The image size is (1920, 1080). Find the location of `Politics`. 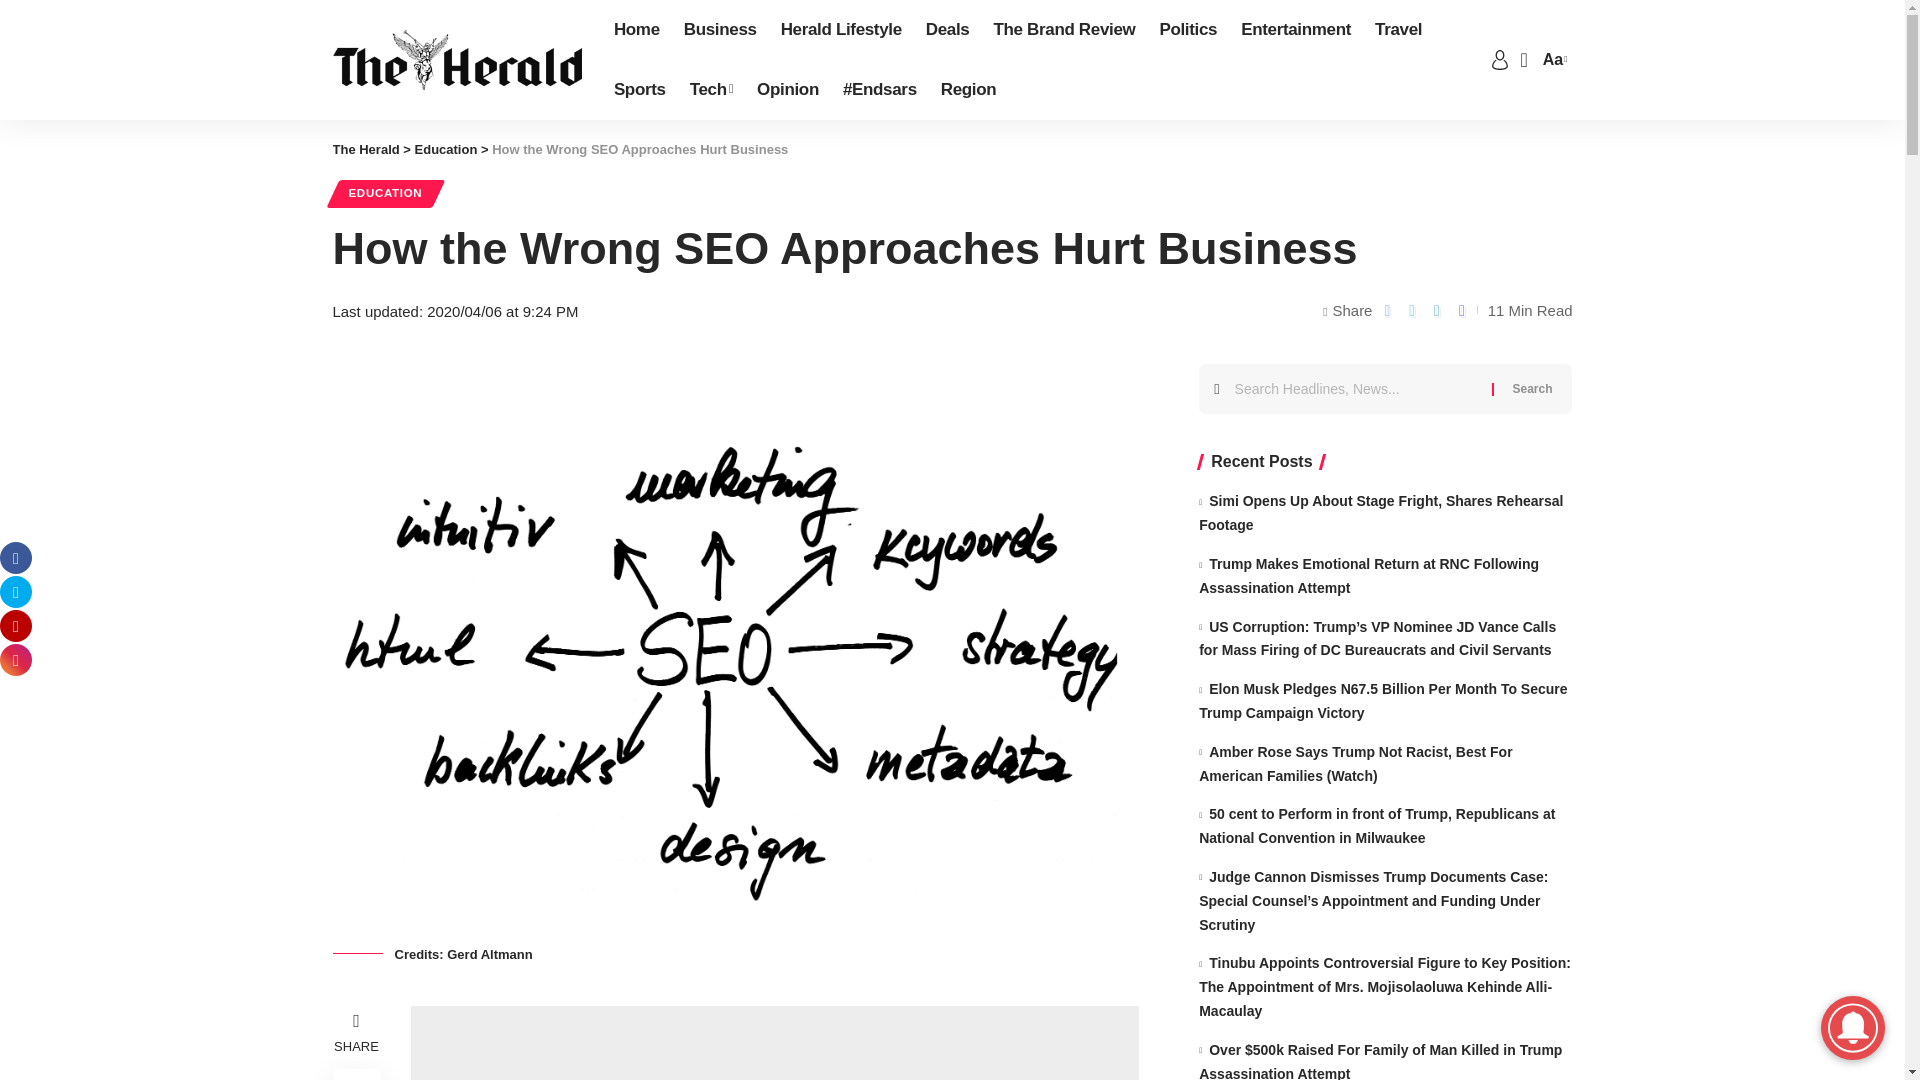

Politics is located at coordinates (1187, 30).